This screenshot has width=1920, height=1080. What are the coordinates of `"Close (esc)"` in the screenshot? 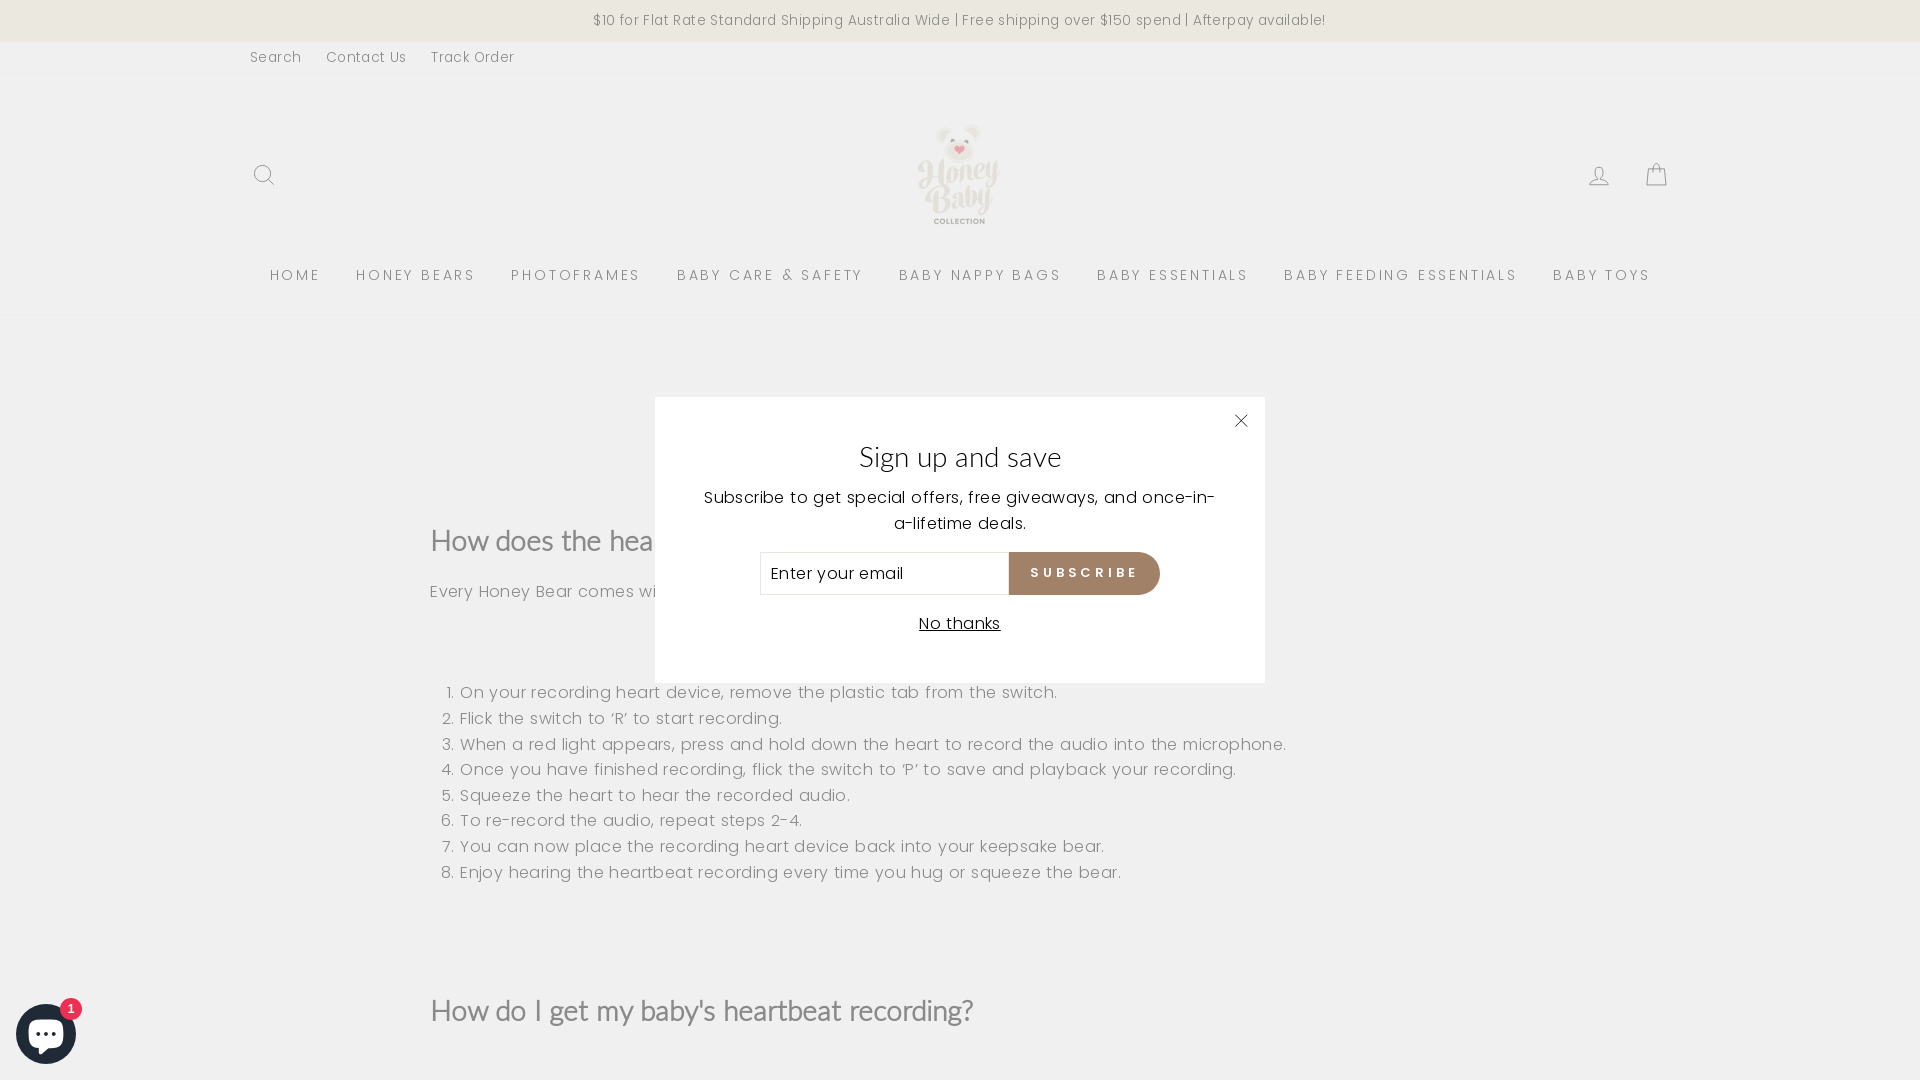 It's located at (1241, 421).